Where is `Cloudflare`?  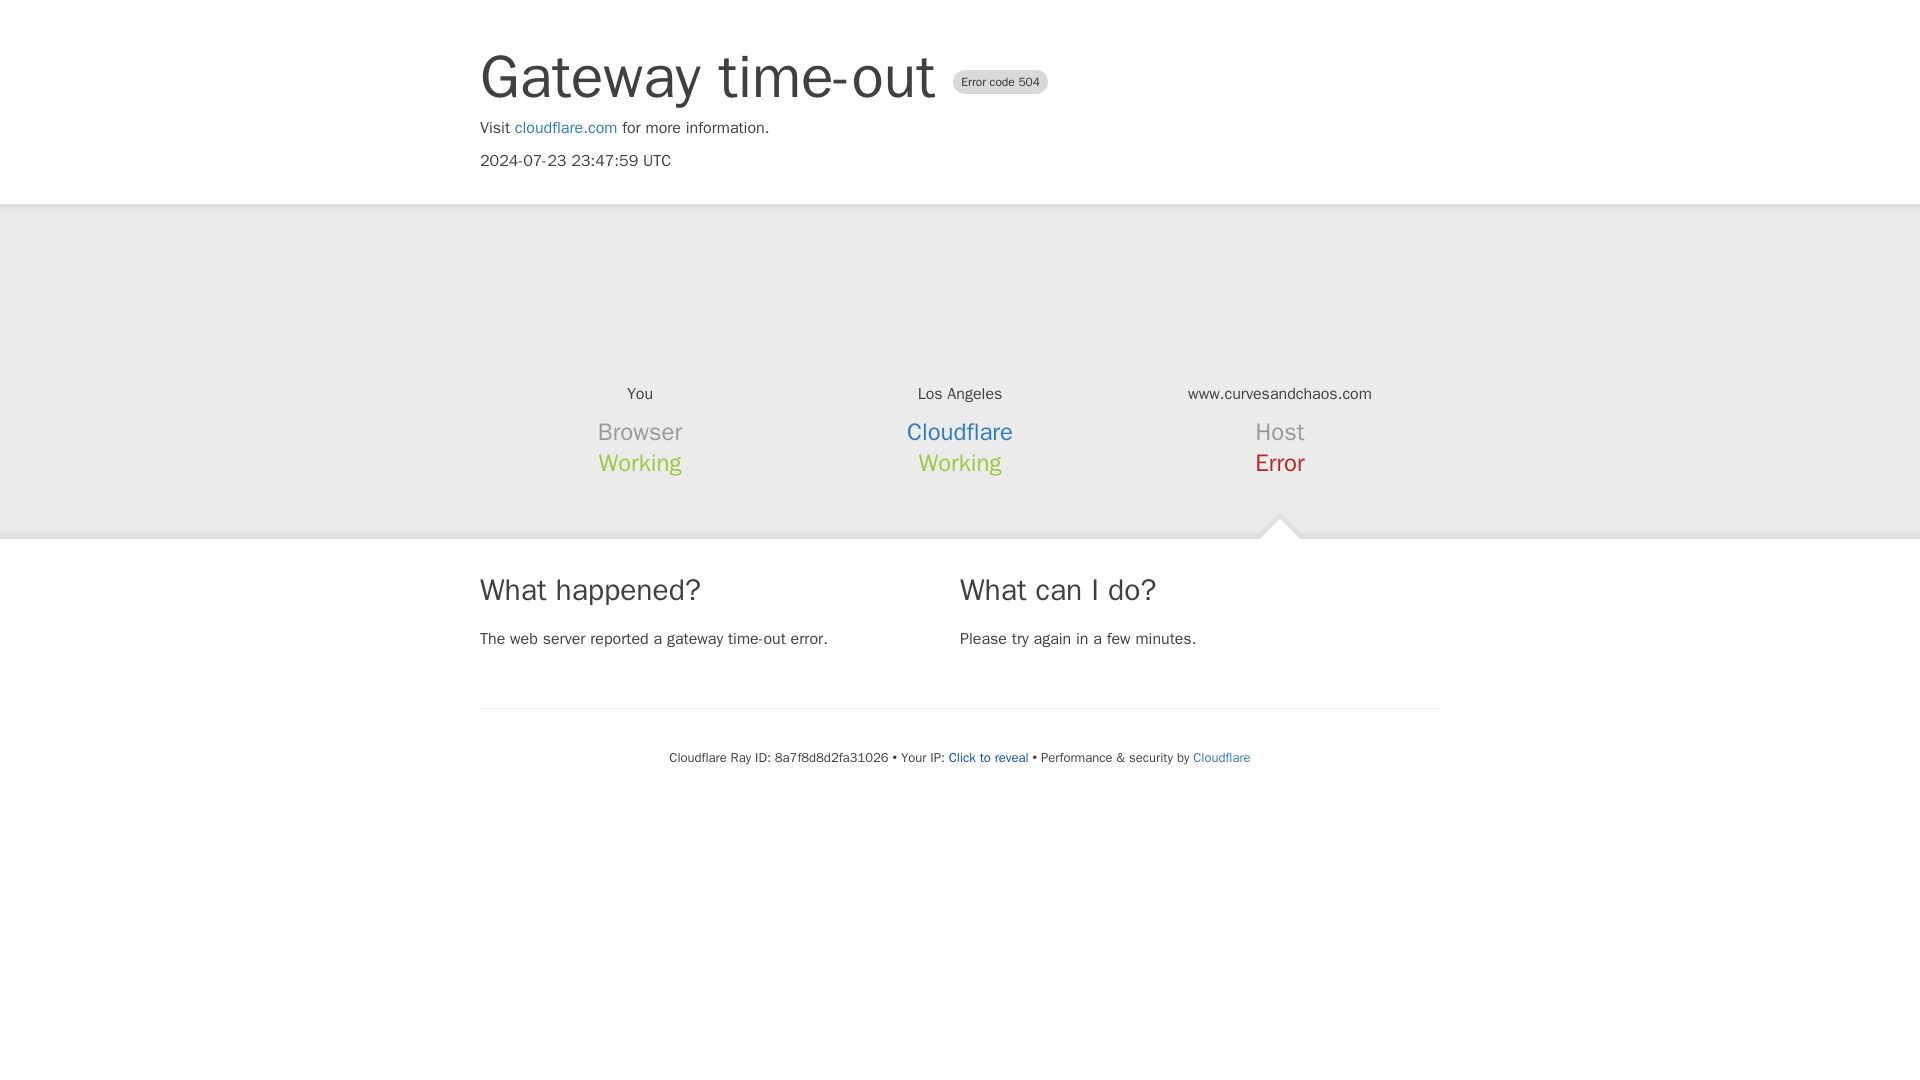 Cloudflare is located at coordinates (1220, 757).